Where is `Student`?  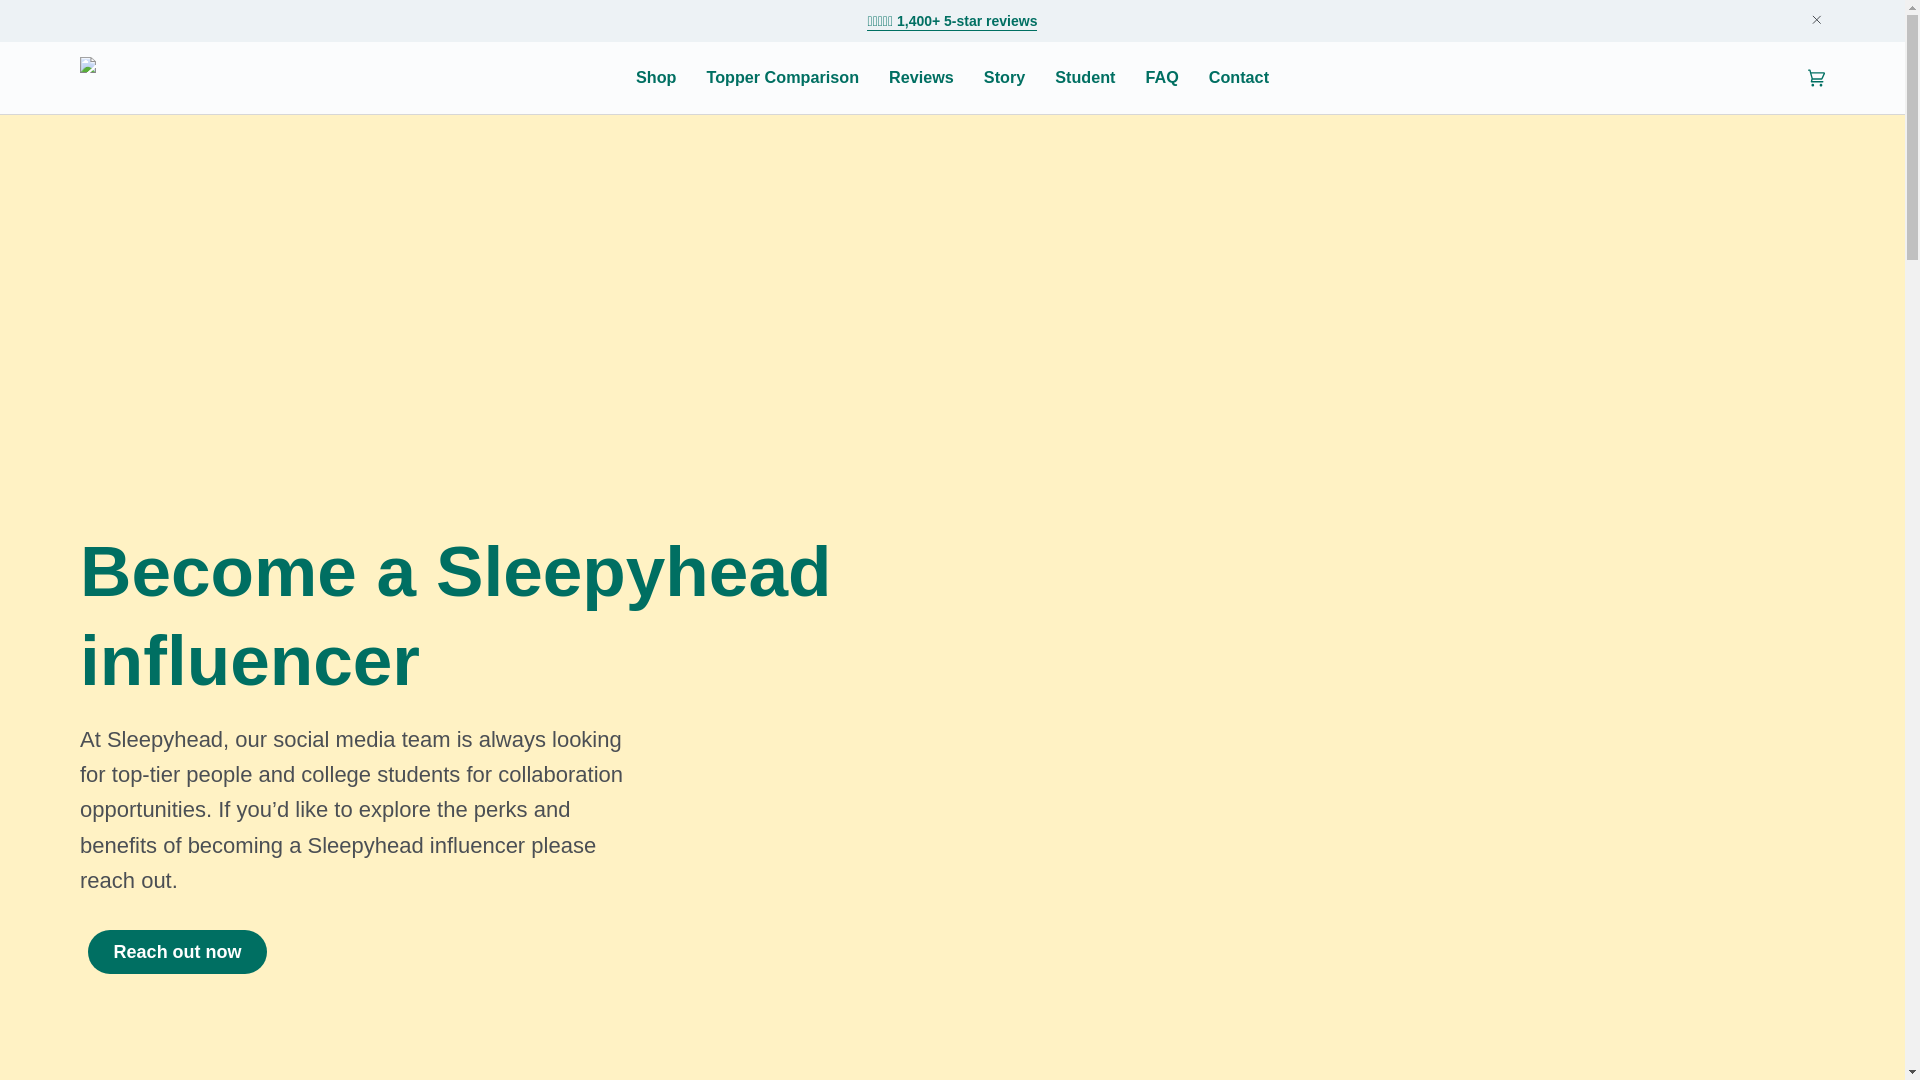 Student is located at coordinates (1085, 78).